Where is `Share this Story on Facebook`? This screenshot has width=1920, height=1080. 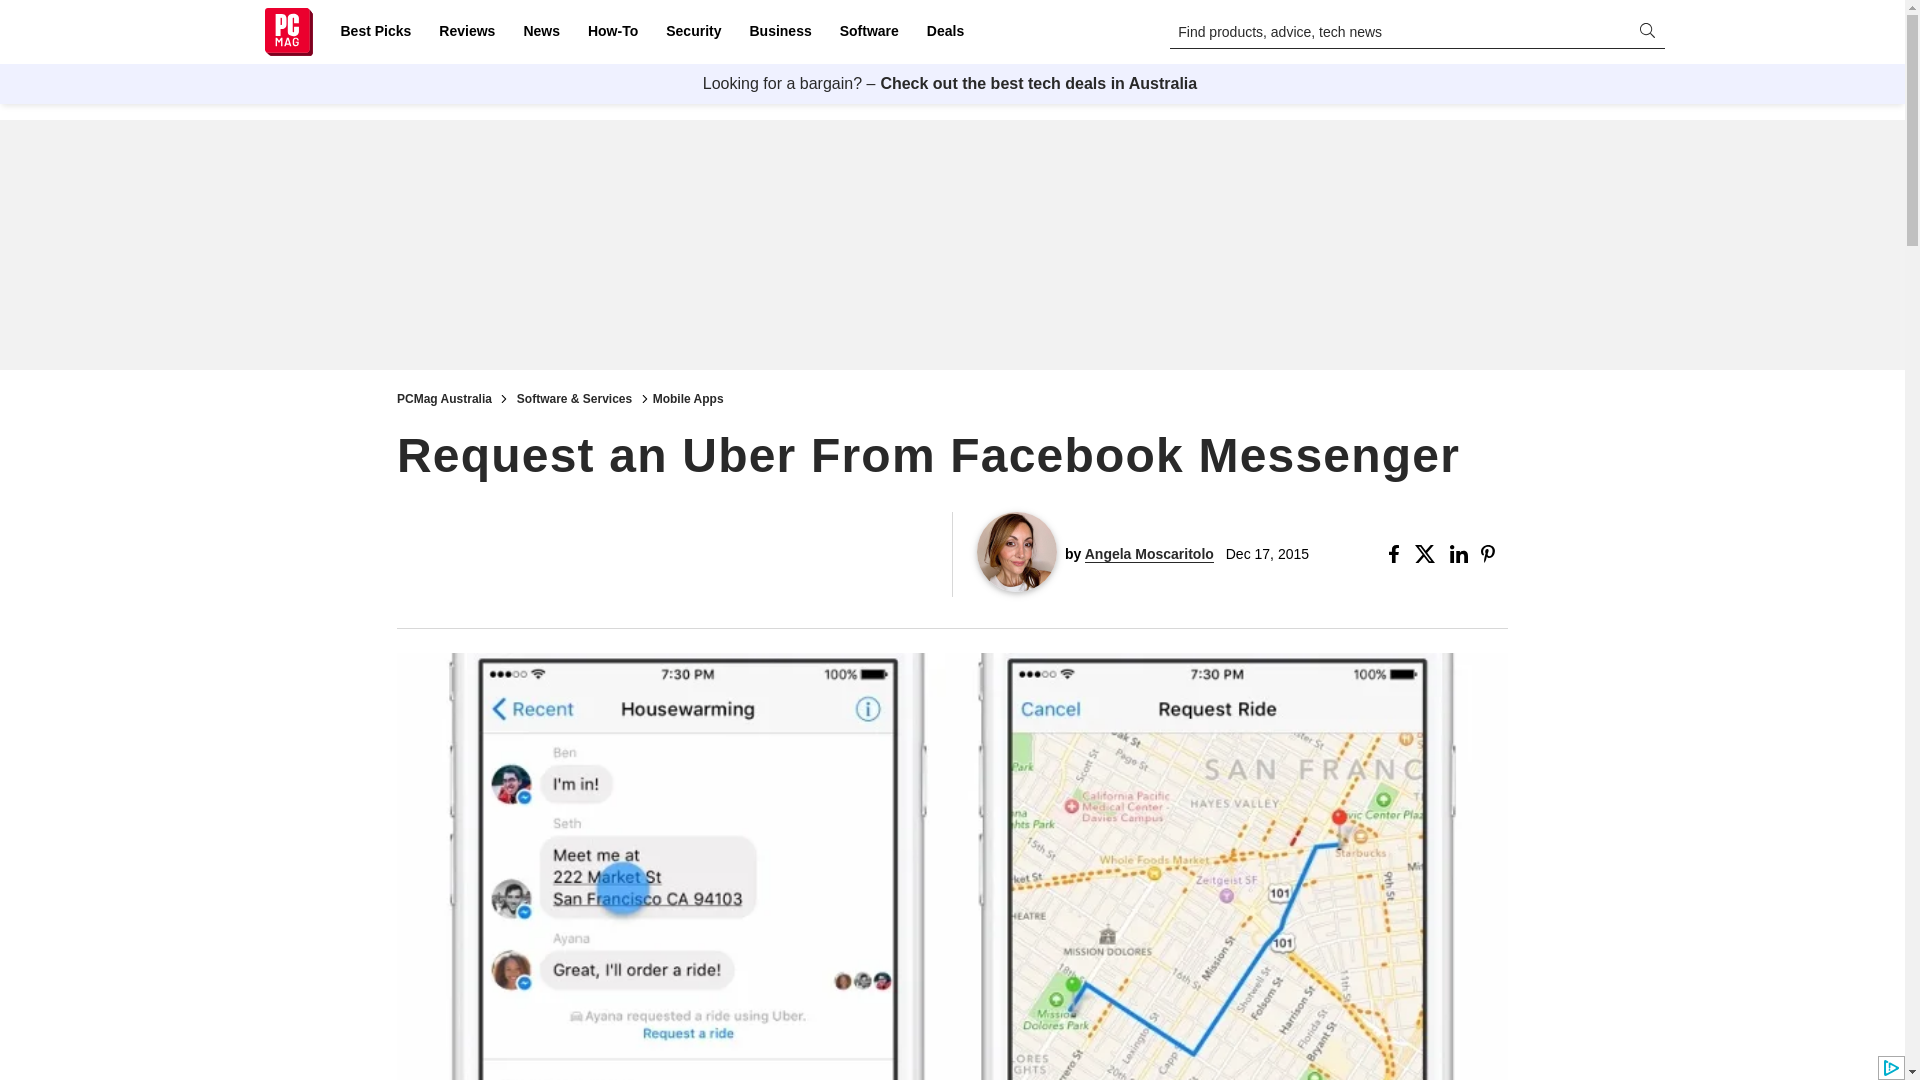 Share this Story on Facebook is located at coordinates (1398, 554).